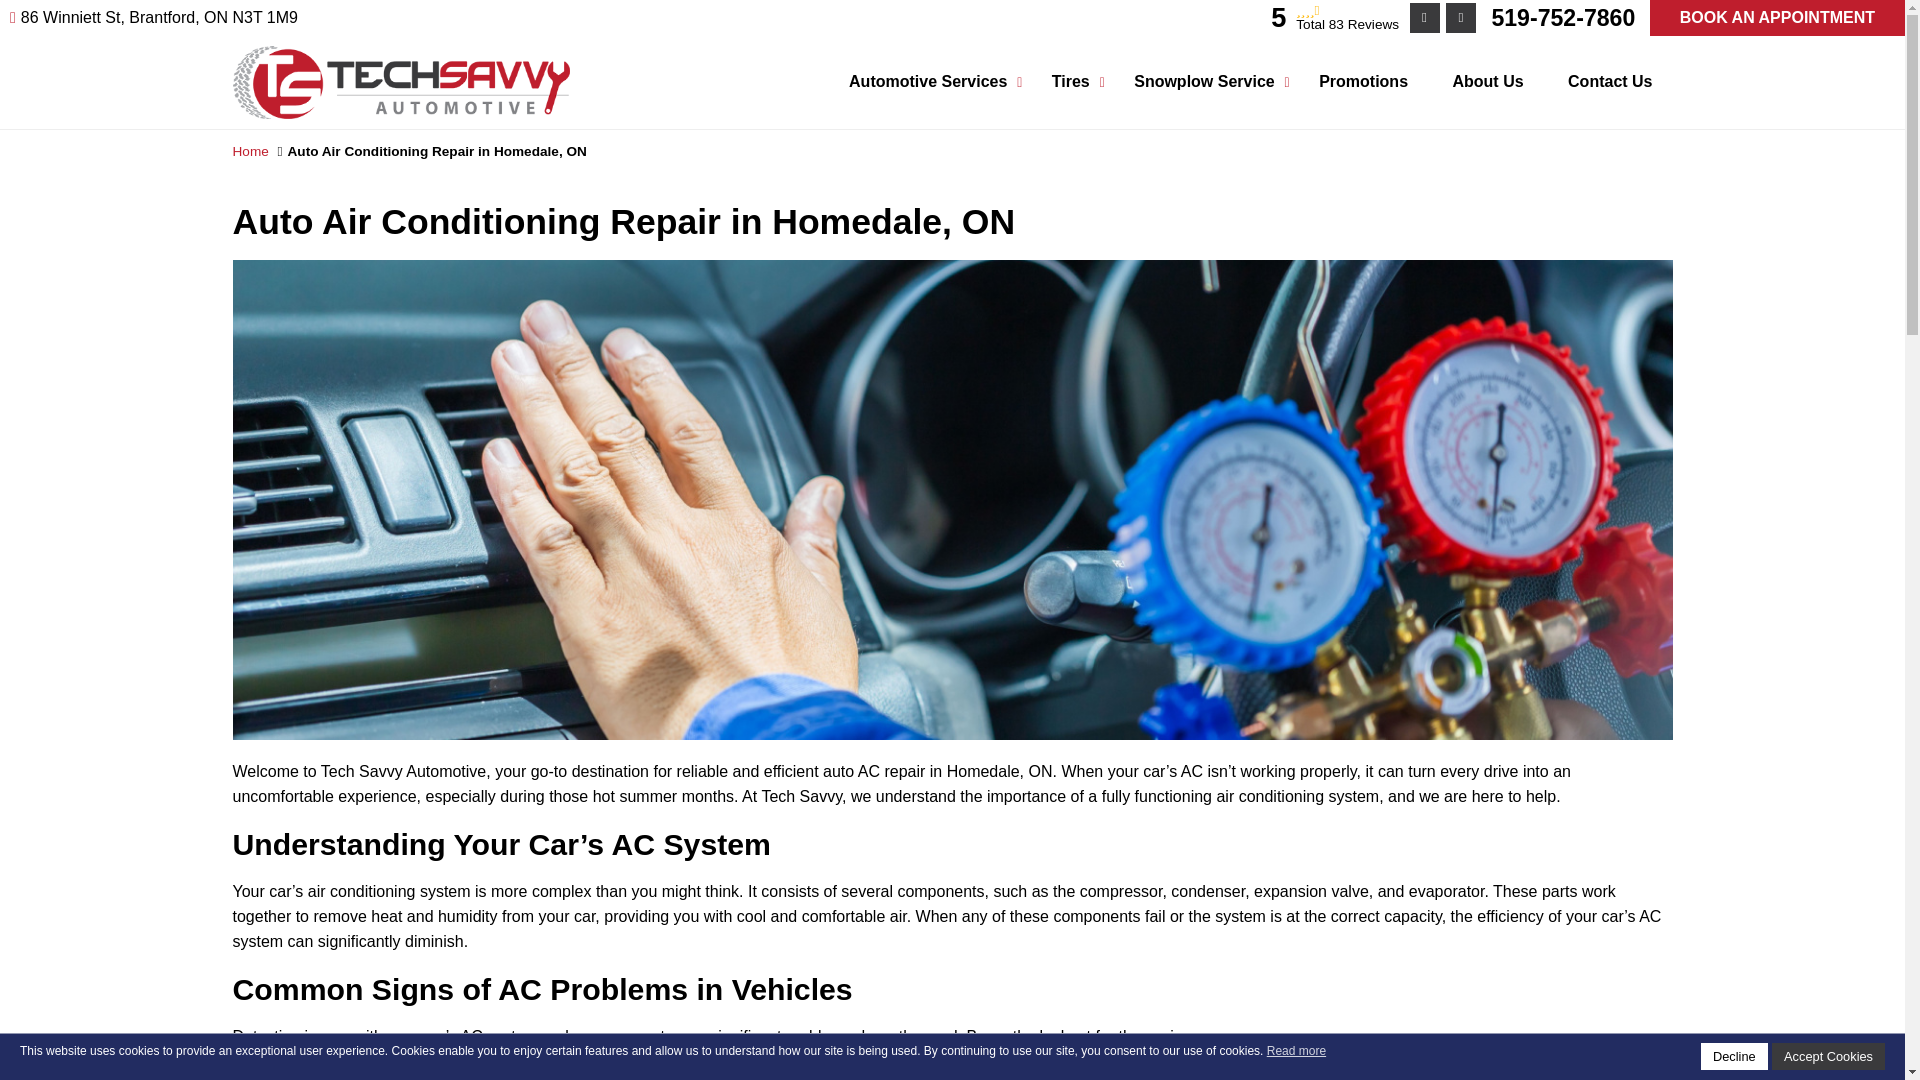 The image size is (1920, 1080). I want to click on Read more, so click(1296, 1051).